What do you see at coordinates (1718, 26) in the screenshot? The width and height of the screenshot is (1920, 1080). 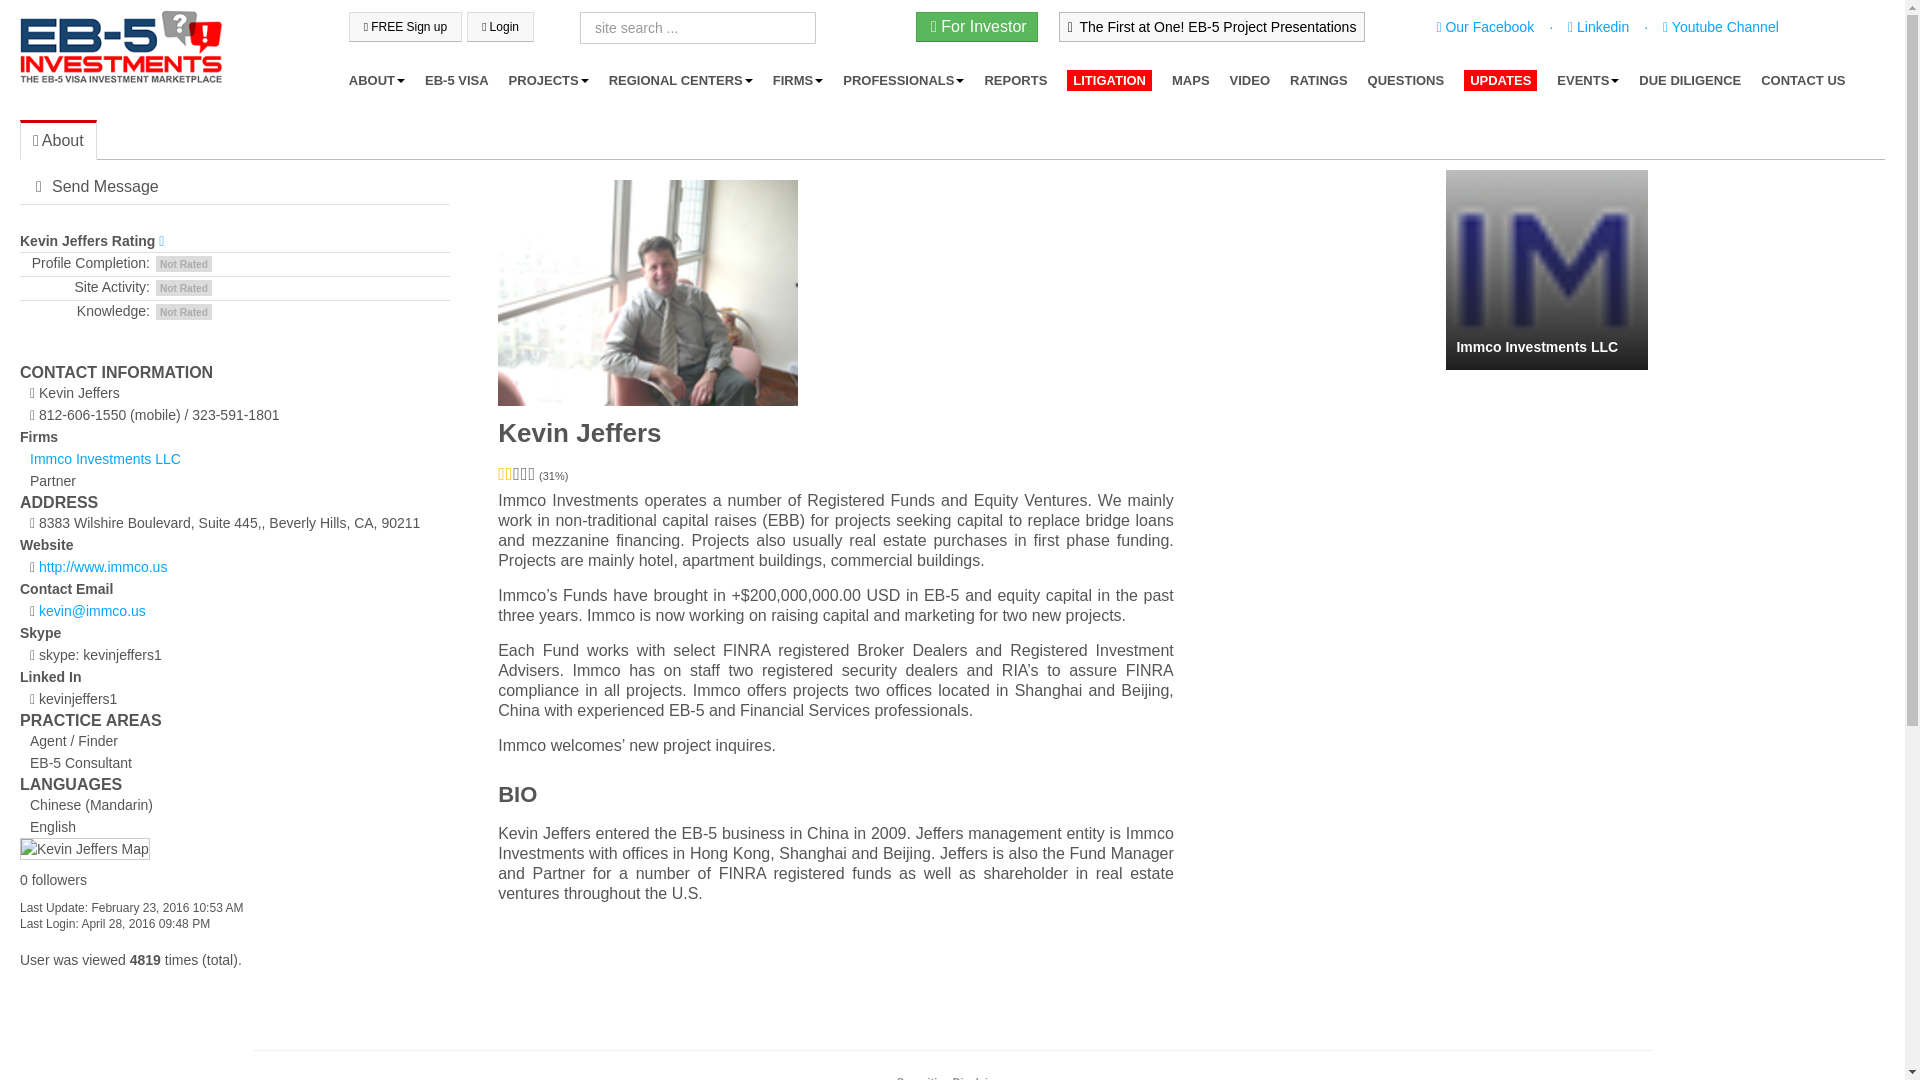 I see `Youtube Channel` at bounding box center [1718, 26].